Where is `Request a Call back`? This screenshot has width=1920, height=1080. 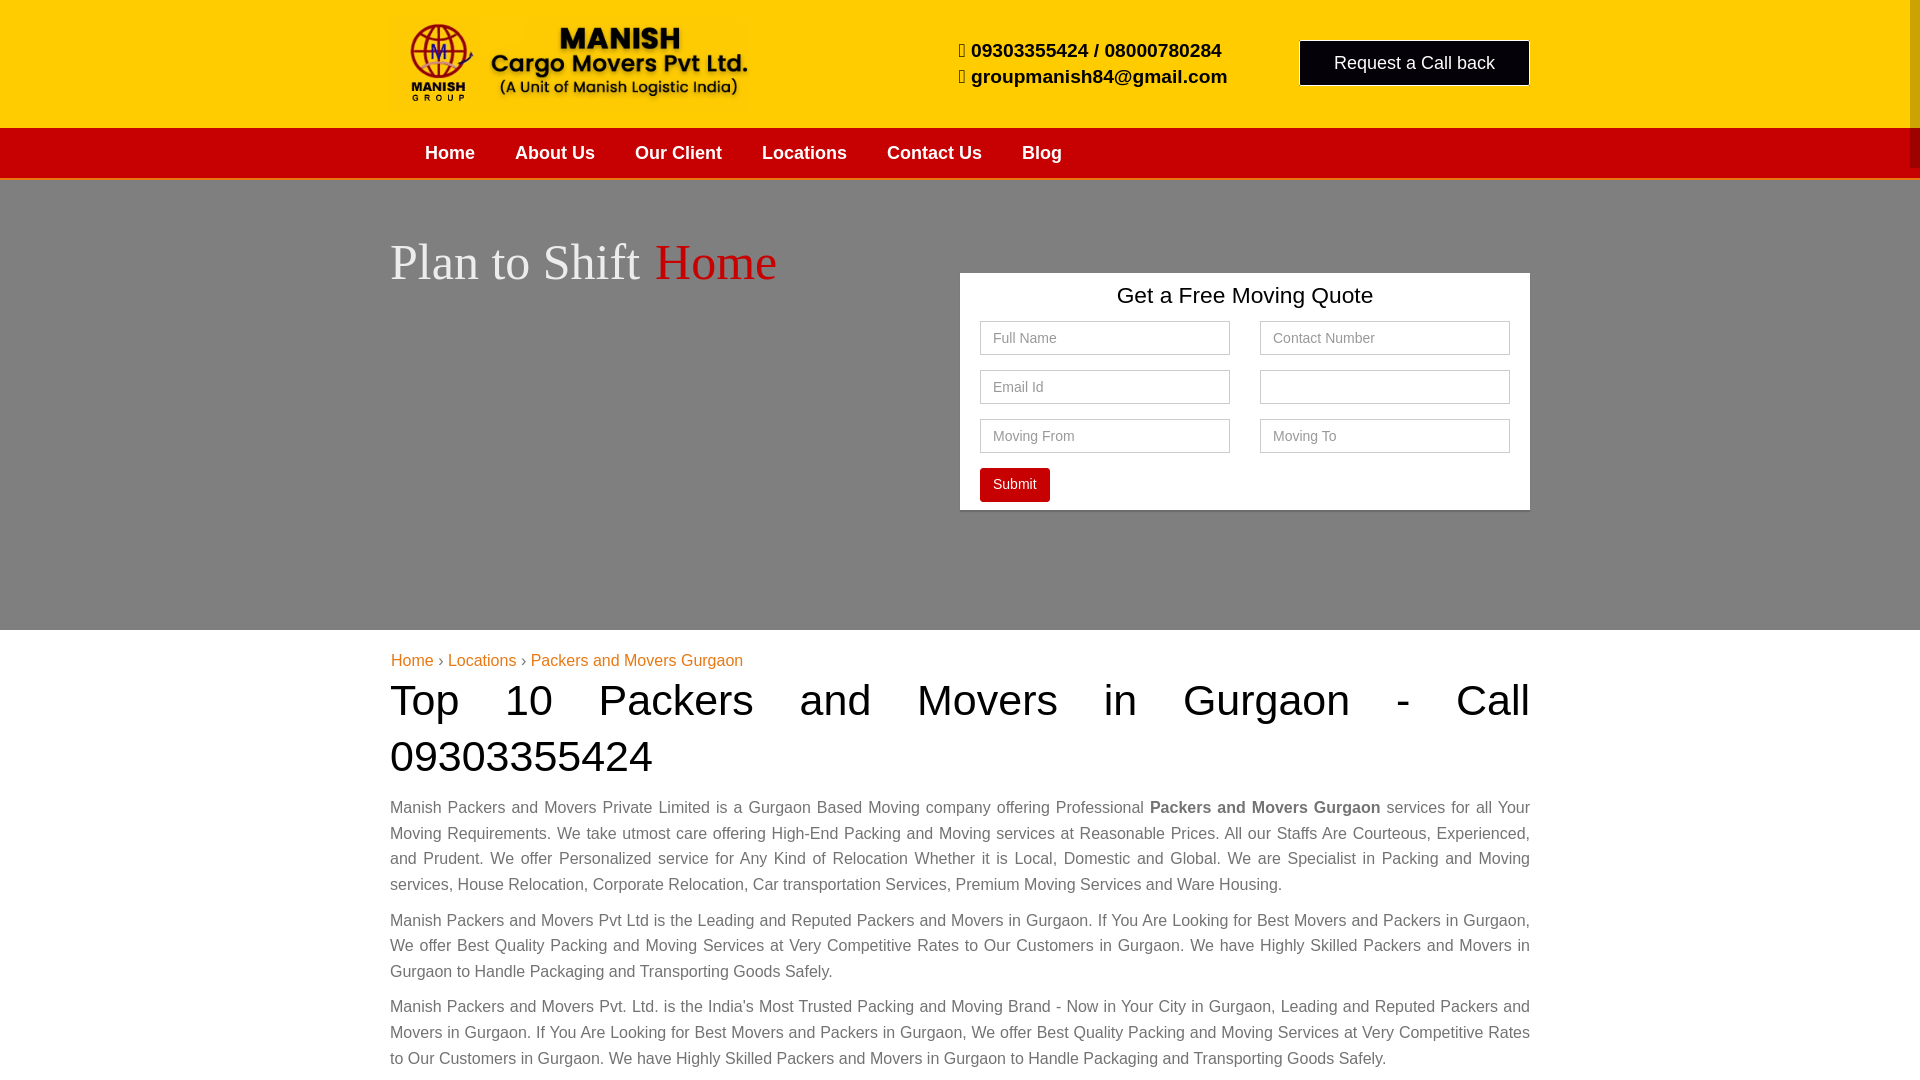 Request a Call back is located at coordinates (1414, 62).